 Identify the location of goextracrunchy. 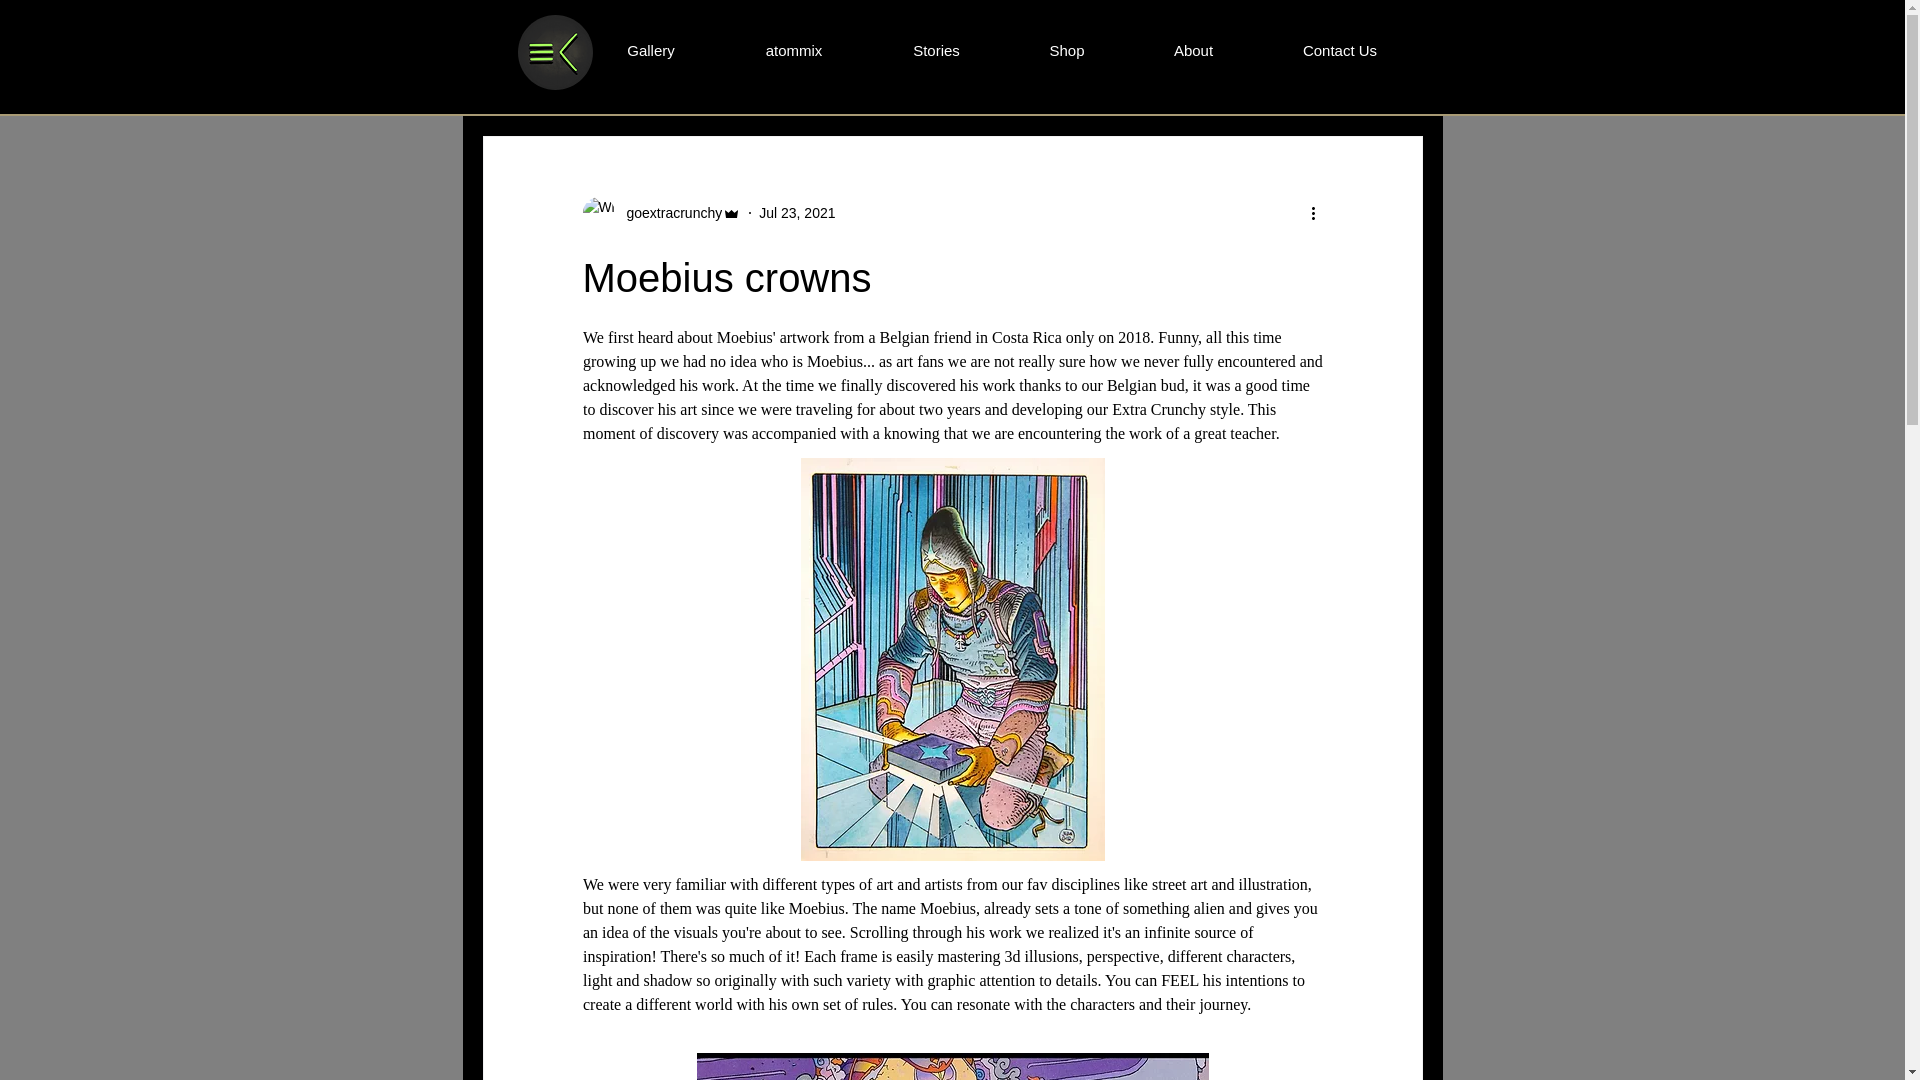
(661, 212).